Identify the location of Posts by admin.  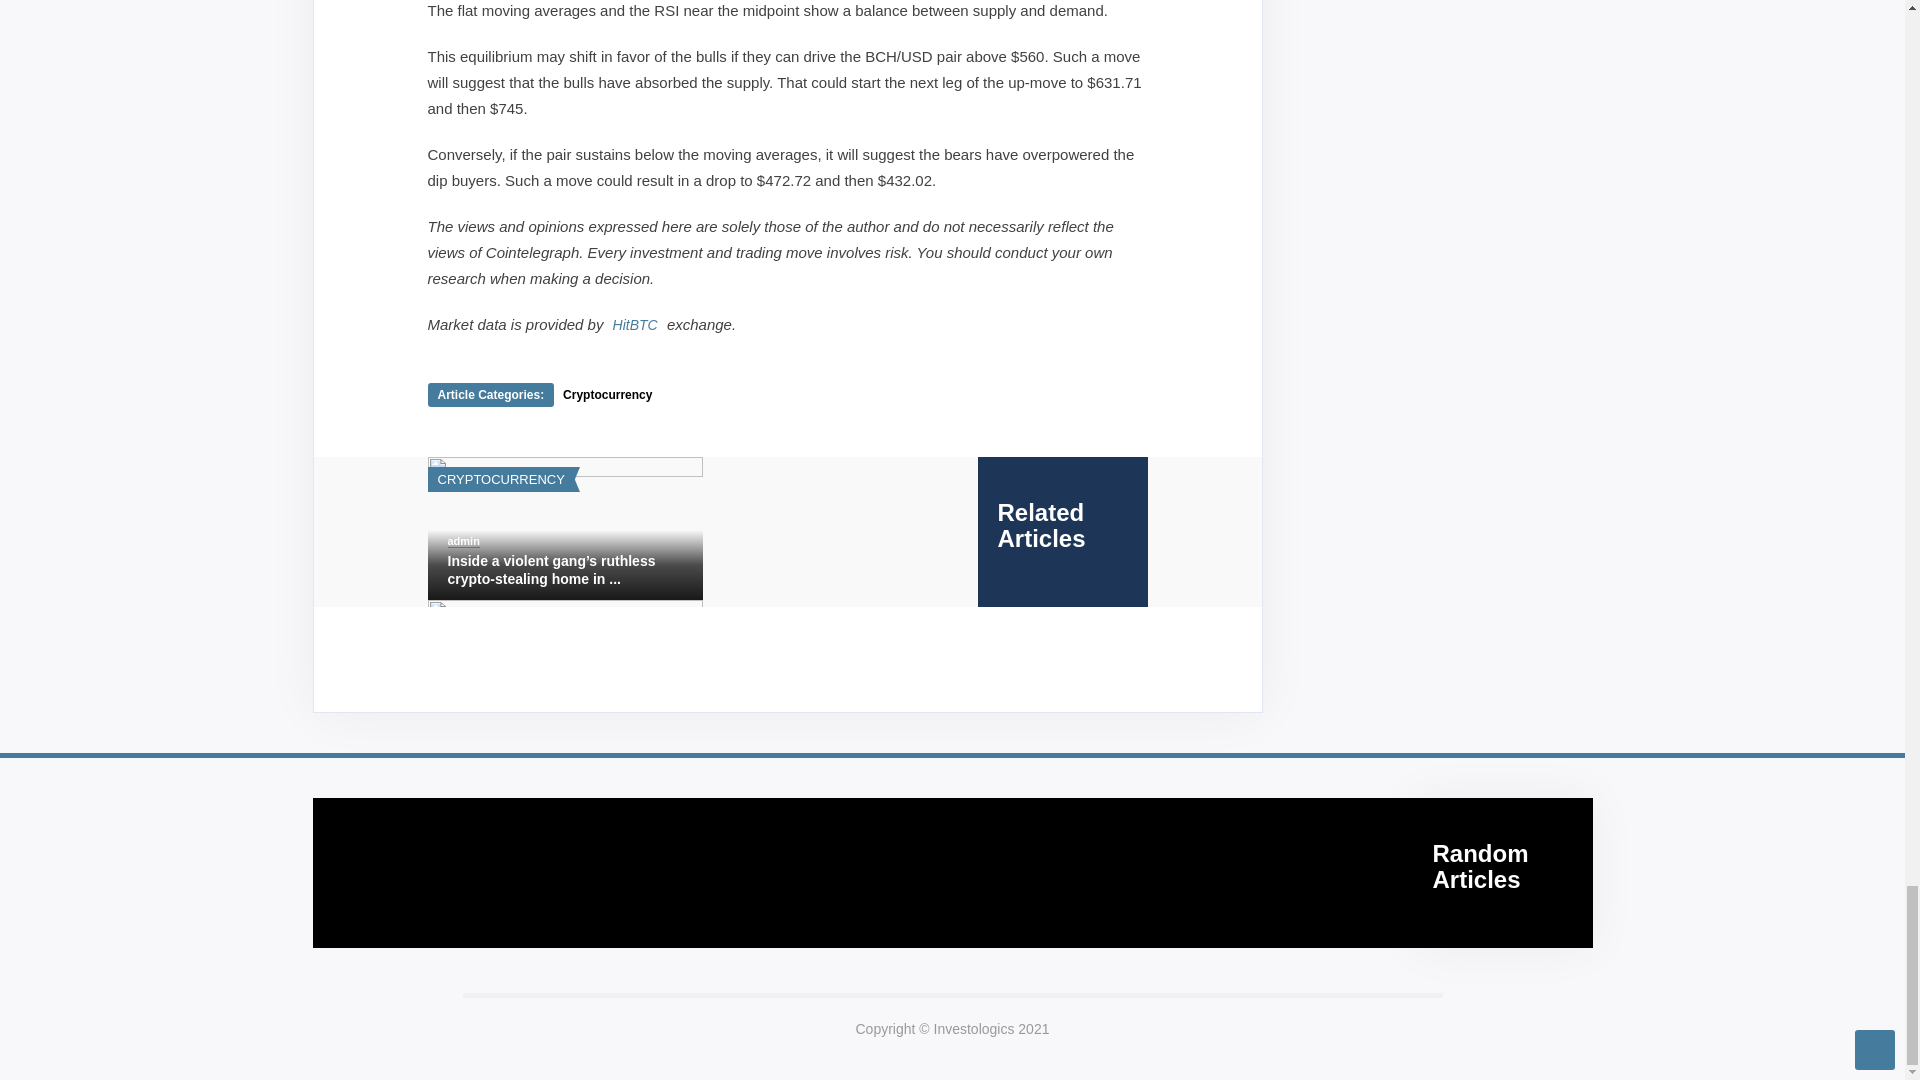
(464, 540).